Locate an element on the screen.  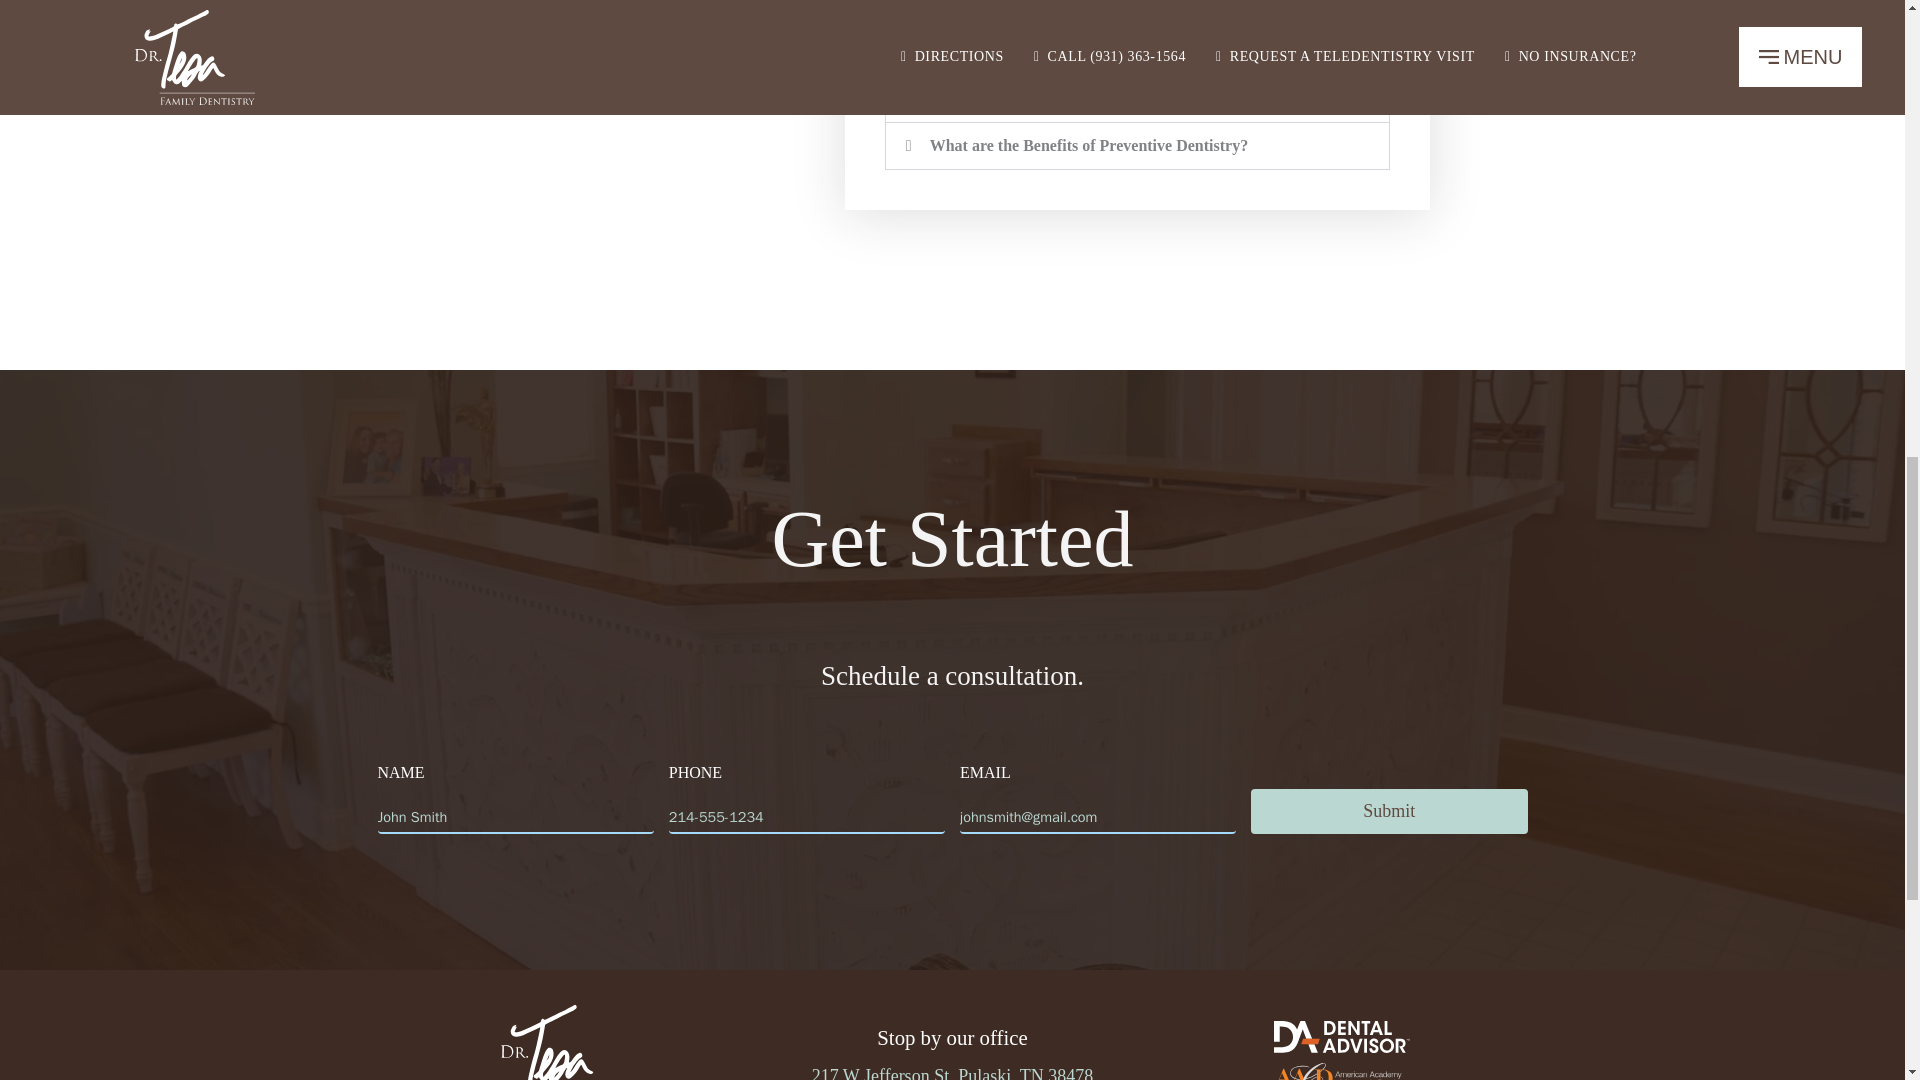
217 W Jefferson St, Pulaski, TN 38478 is located at coordinates (953, 1072).